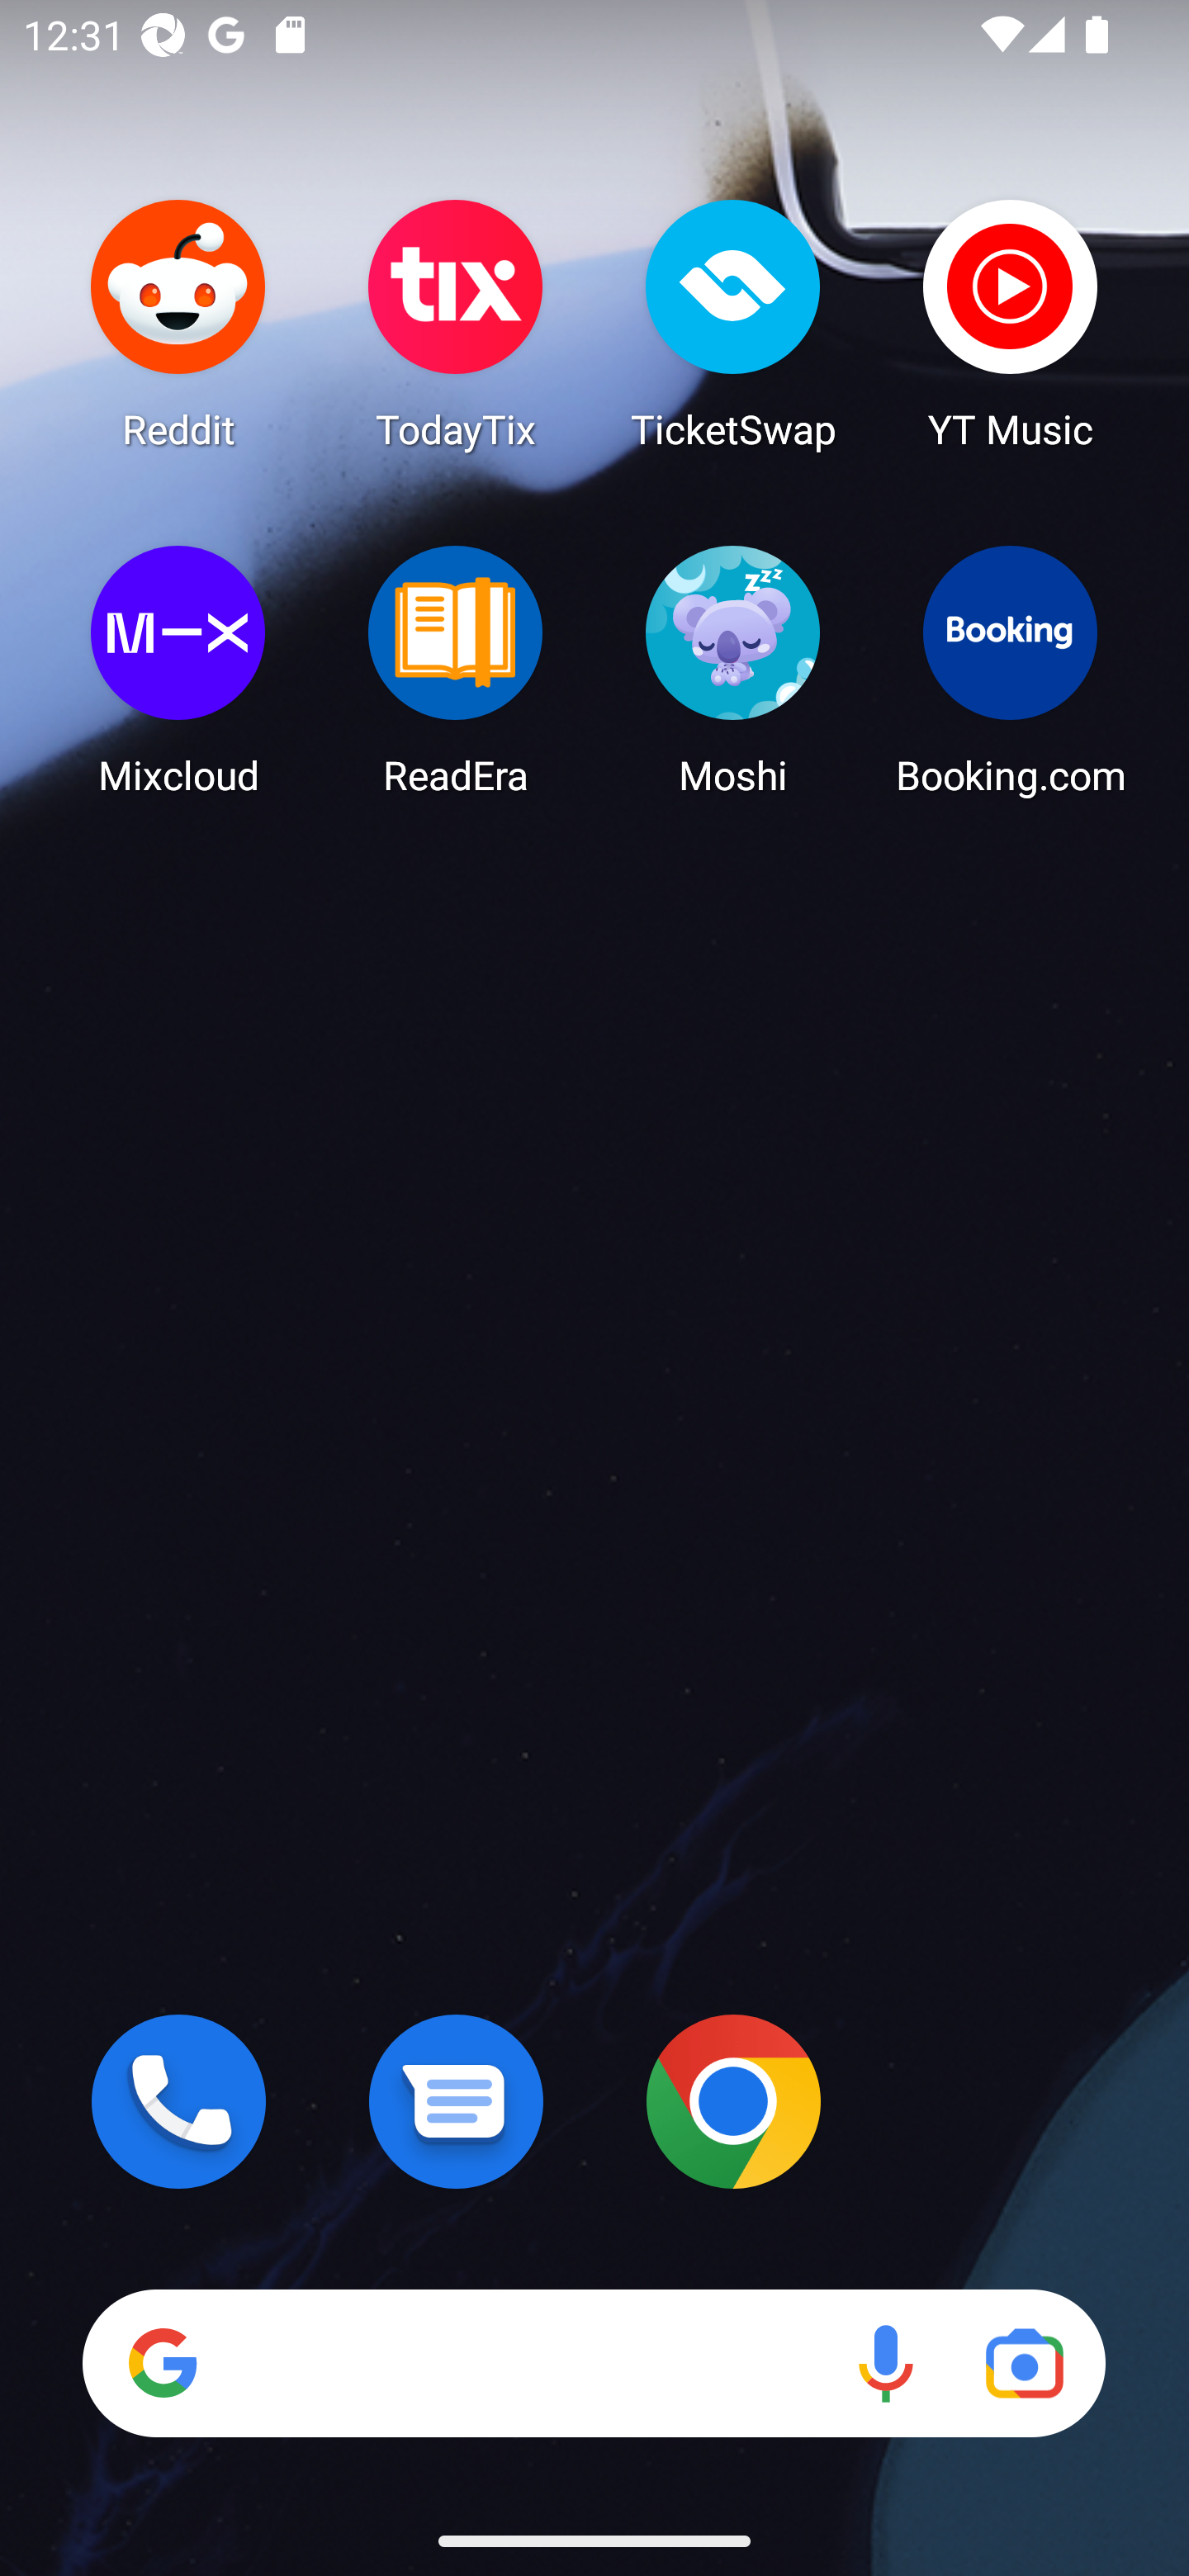 Image resolution: width=1189 pixels, height=2576 pixels. What do you see at coordinates (178, 324) in the screenshot?
I see `Reddit` at bounding box center [178, 324].